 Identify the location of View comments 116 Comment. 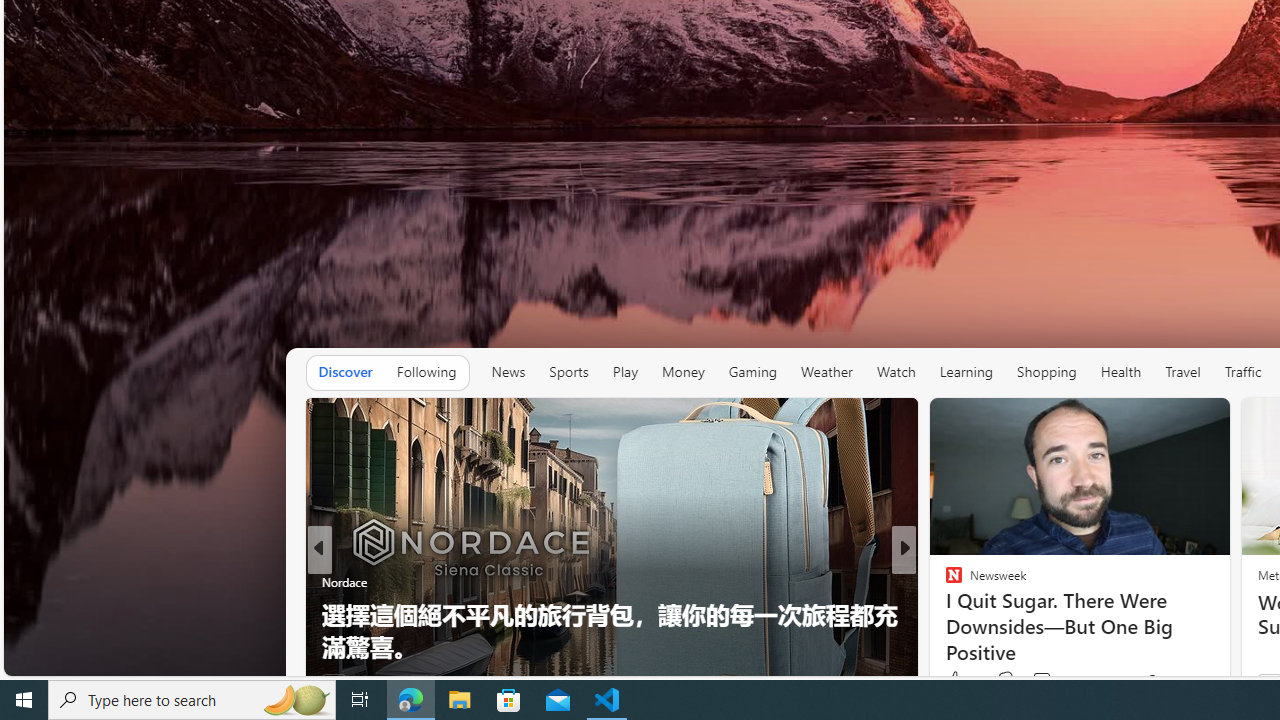
(1054, 680).